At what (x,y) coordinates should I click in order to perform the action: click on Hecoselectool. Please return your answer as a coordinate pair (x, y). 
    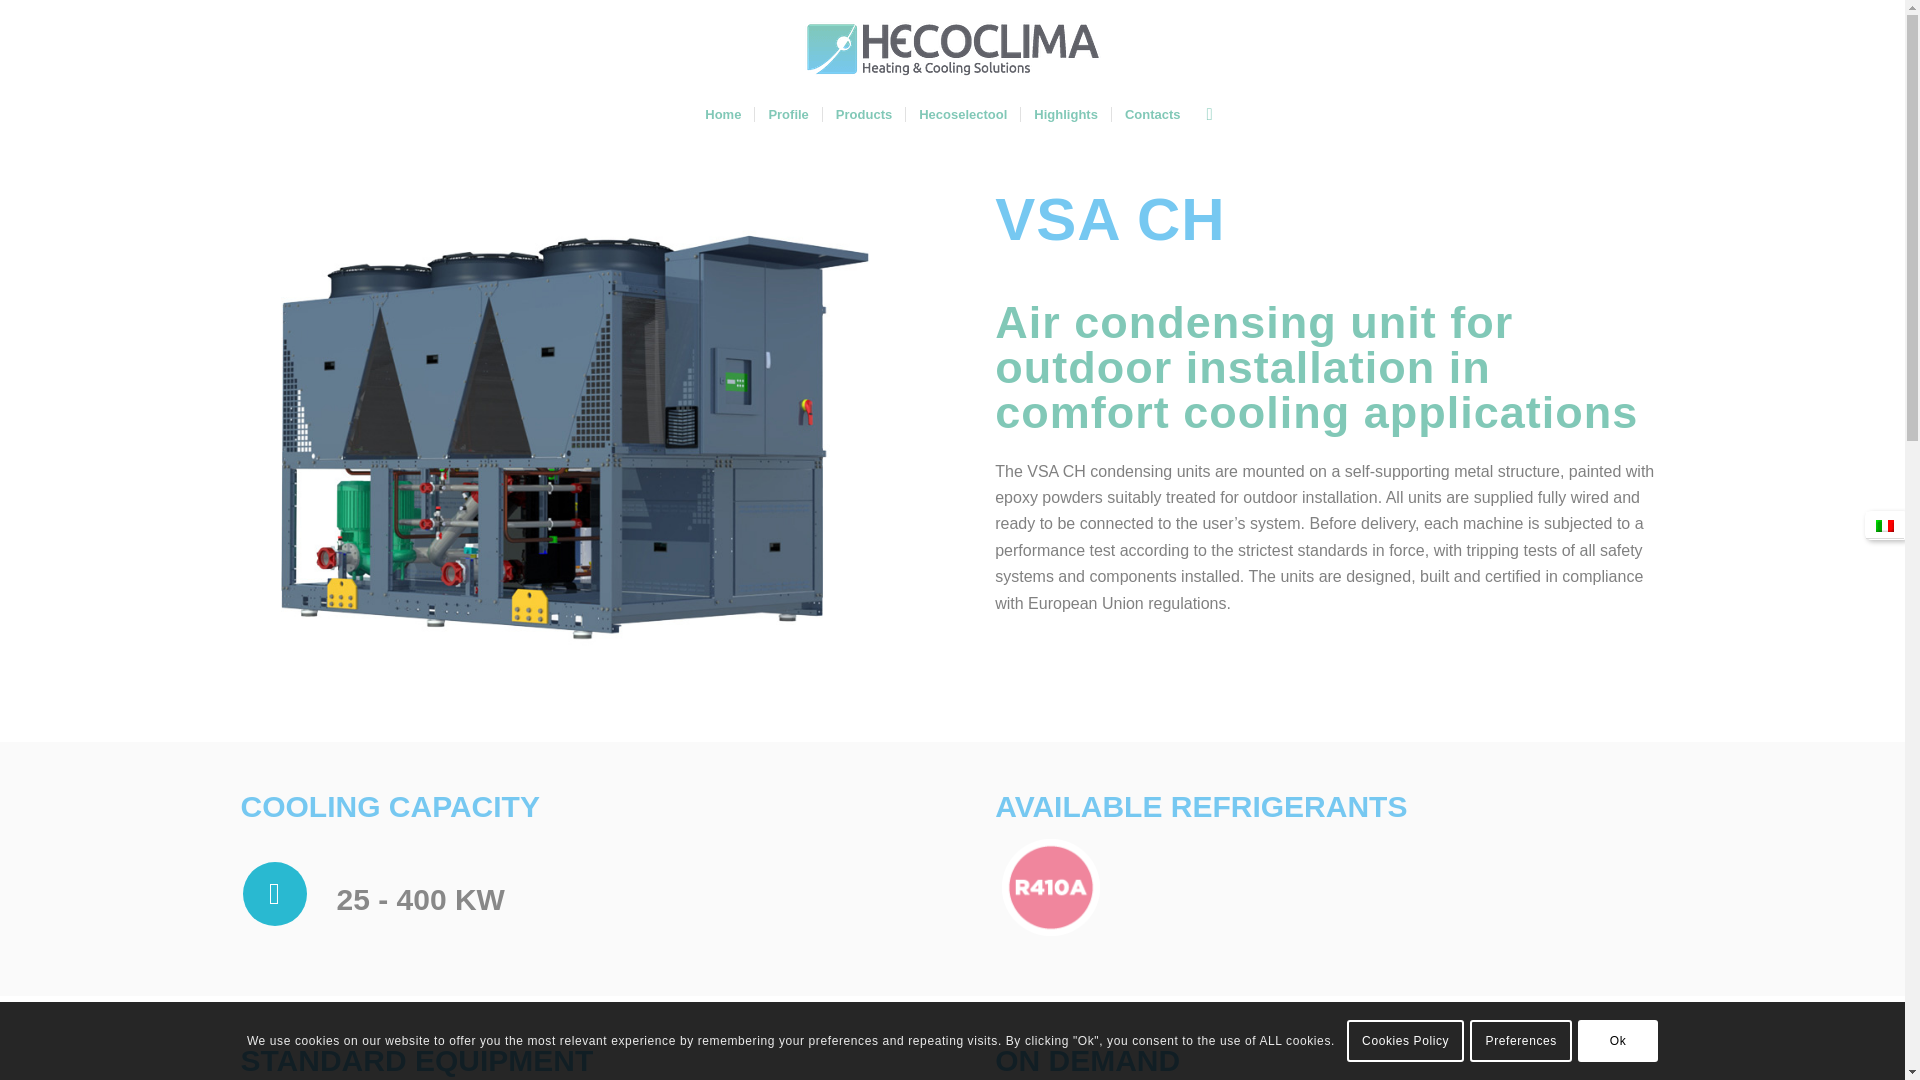
    Looking at the image, I should click on (962, 114).